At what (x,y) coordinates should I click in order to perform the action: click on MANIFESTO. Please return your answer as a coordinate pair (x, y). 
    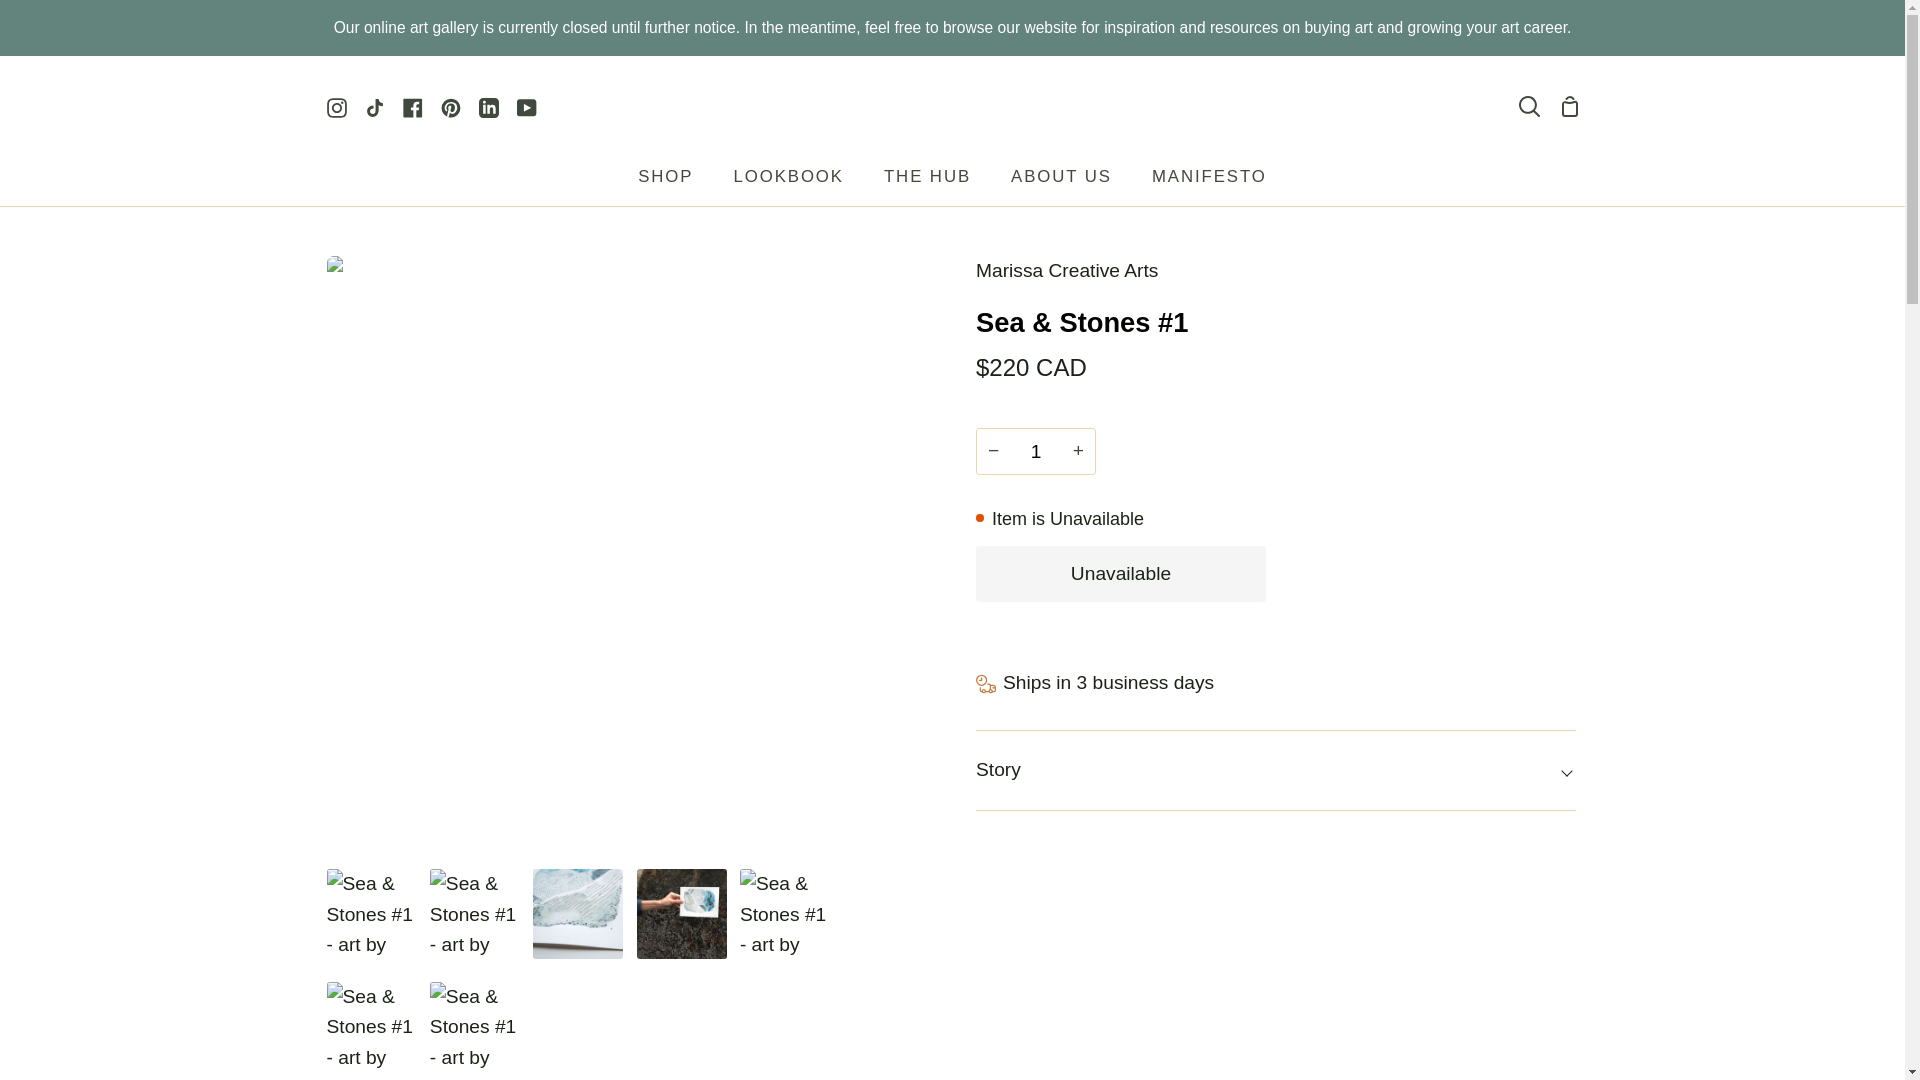
    Looking at the image, I should click on (1209, 182).